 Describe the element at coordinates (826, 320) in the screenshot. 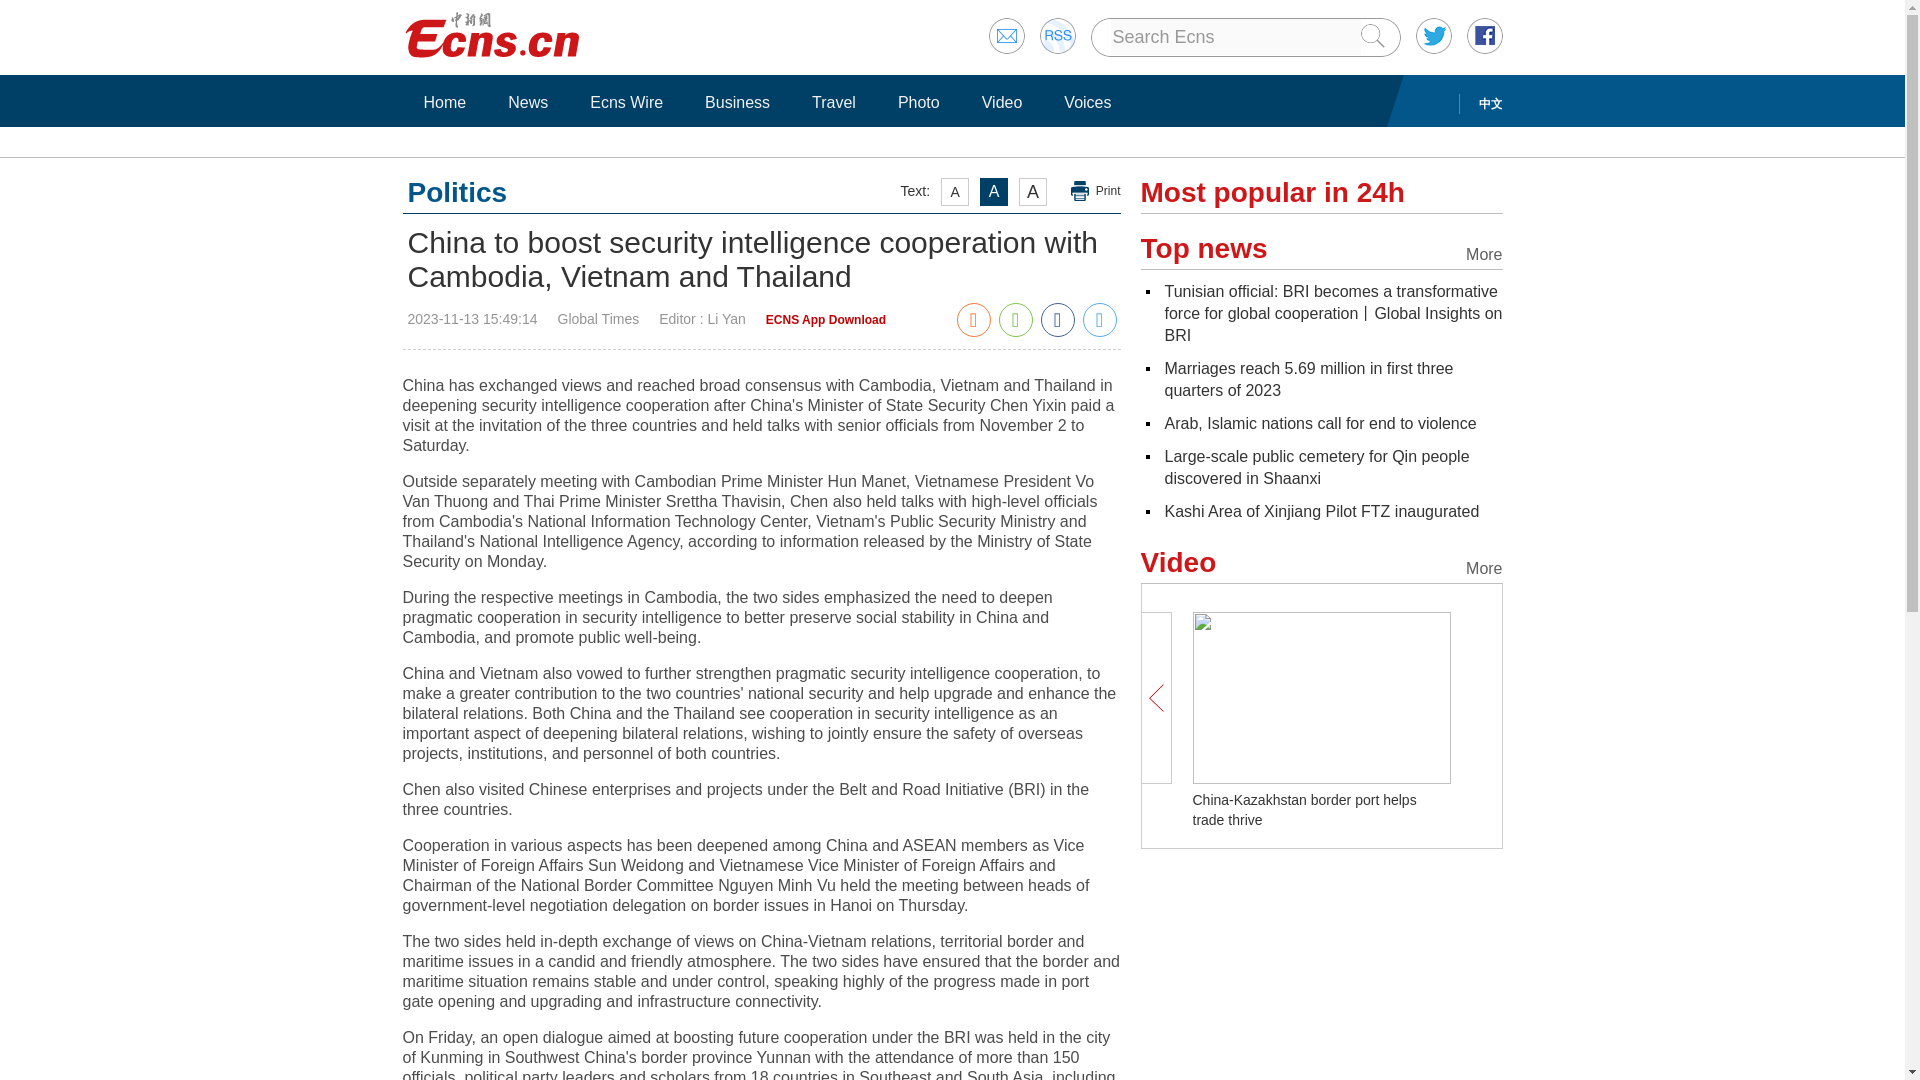

I see `ECNS App Download` at that location.